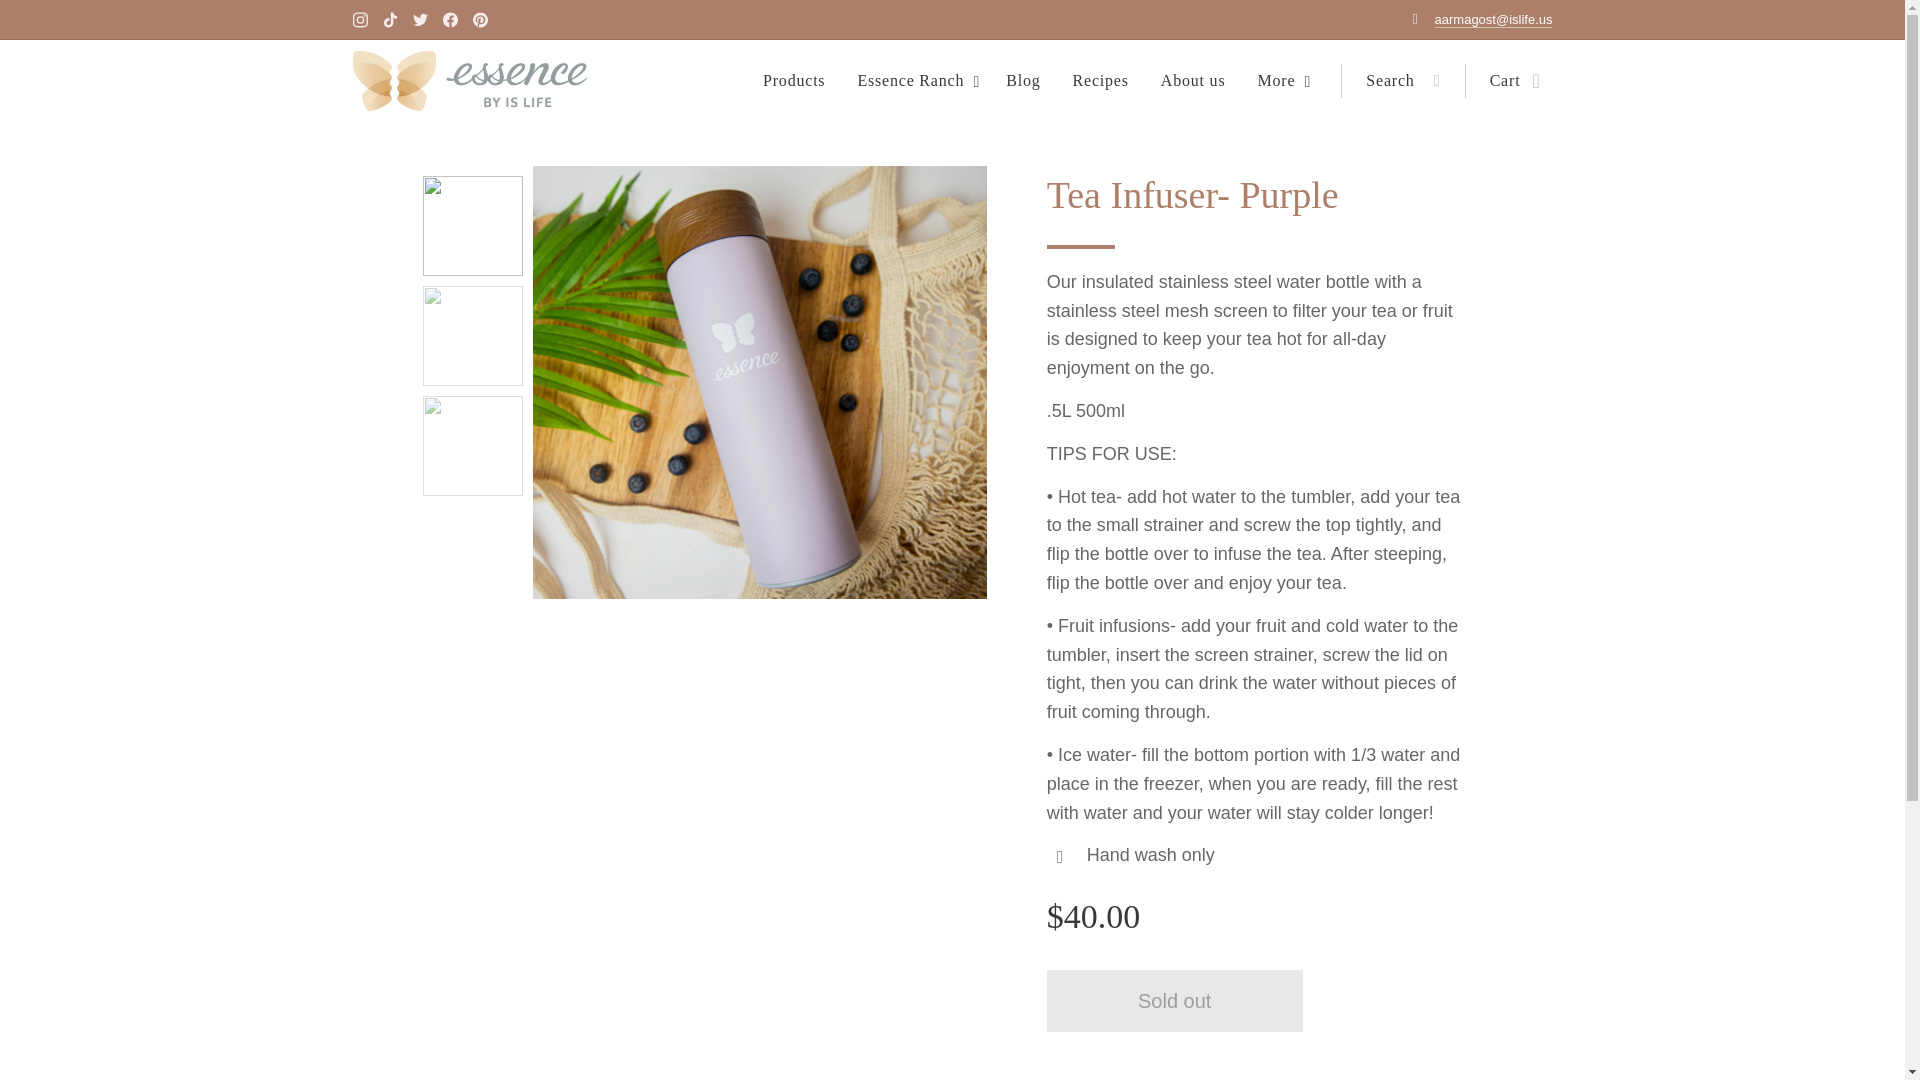 The image size is (1920, 1080). I want to click on Cart, so click(1508, 80).